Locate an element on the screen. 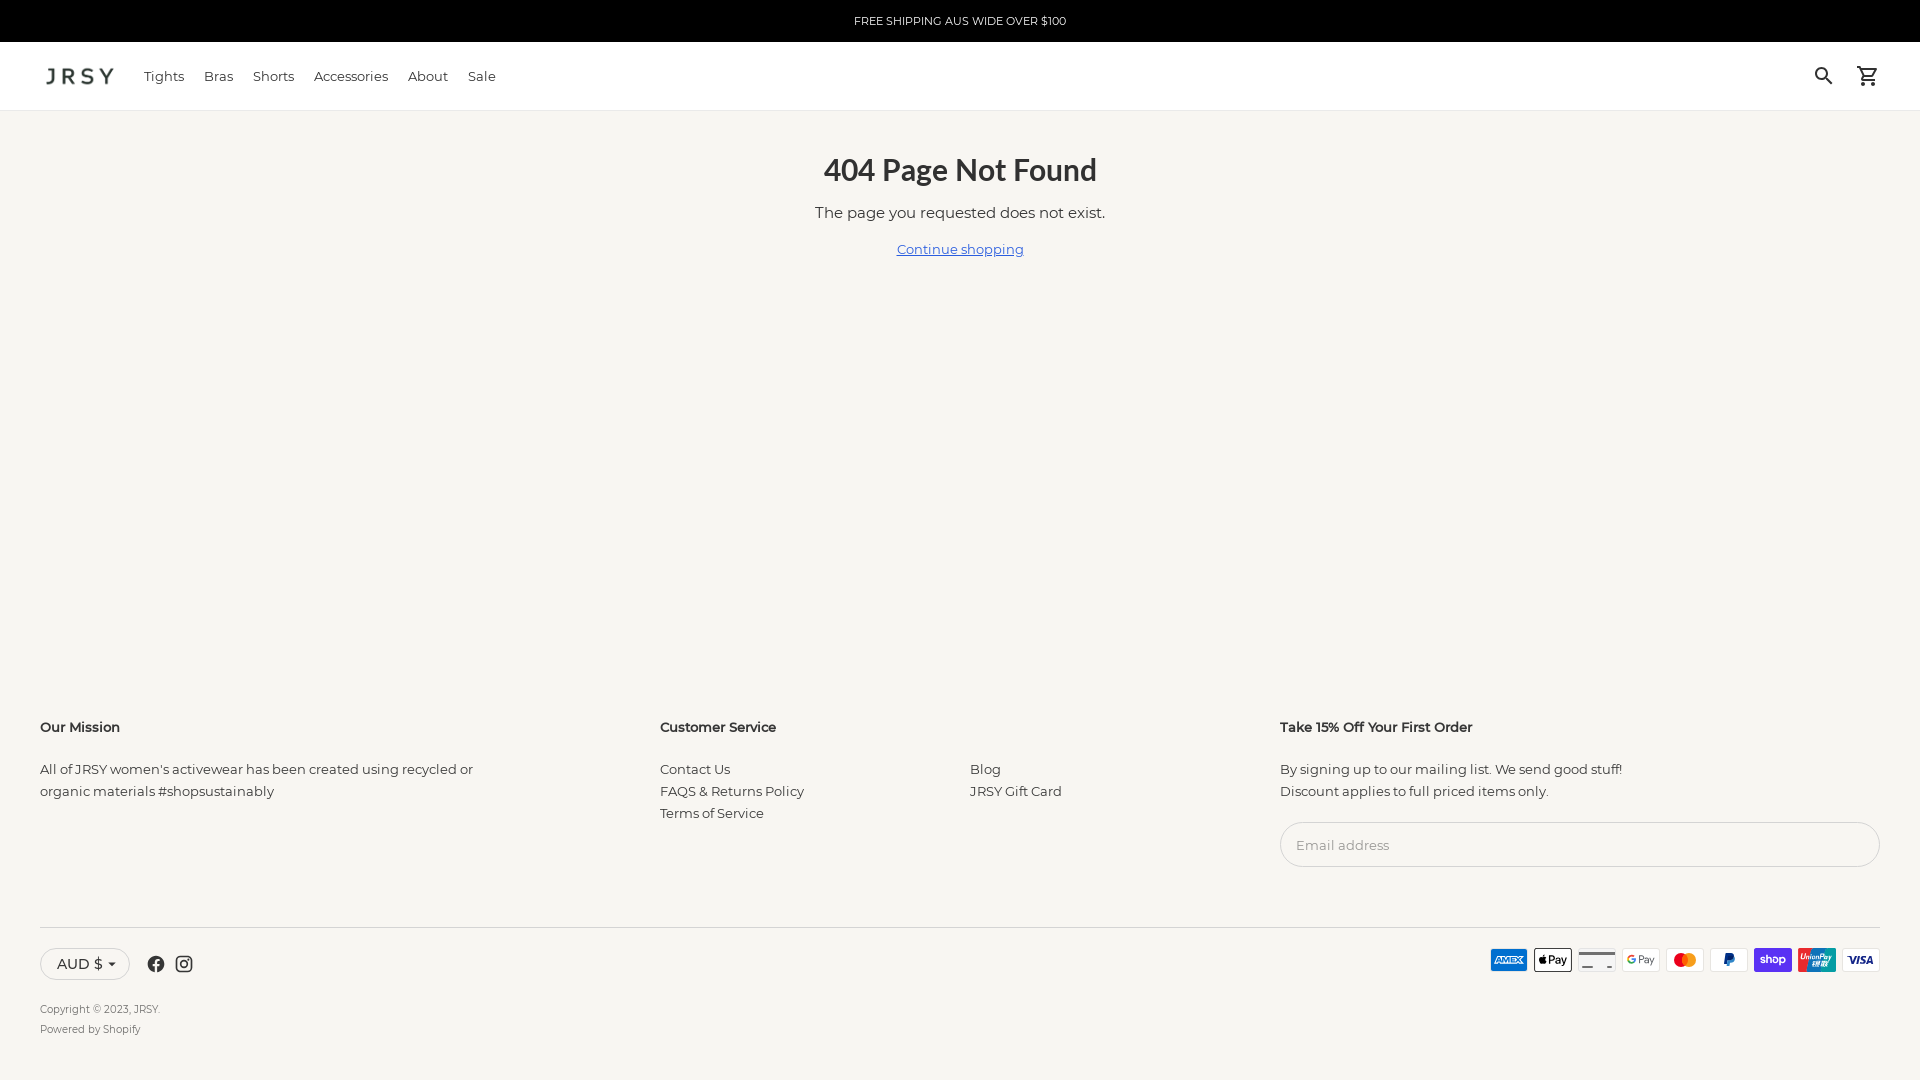  Cart is located at coordinates (1868, 76).